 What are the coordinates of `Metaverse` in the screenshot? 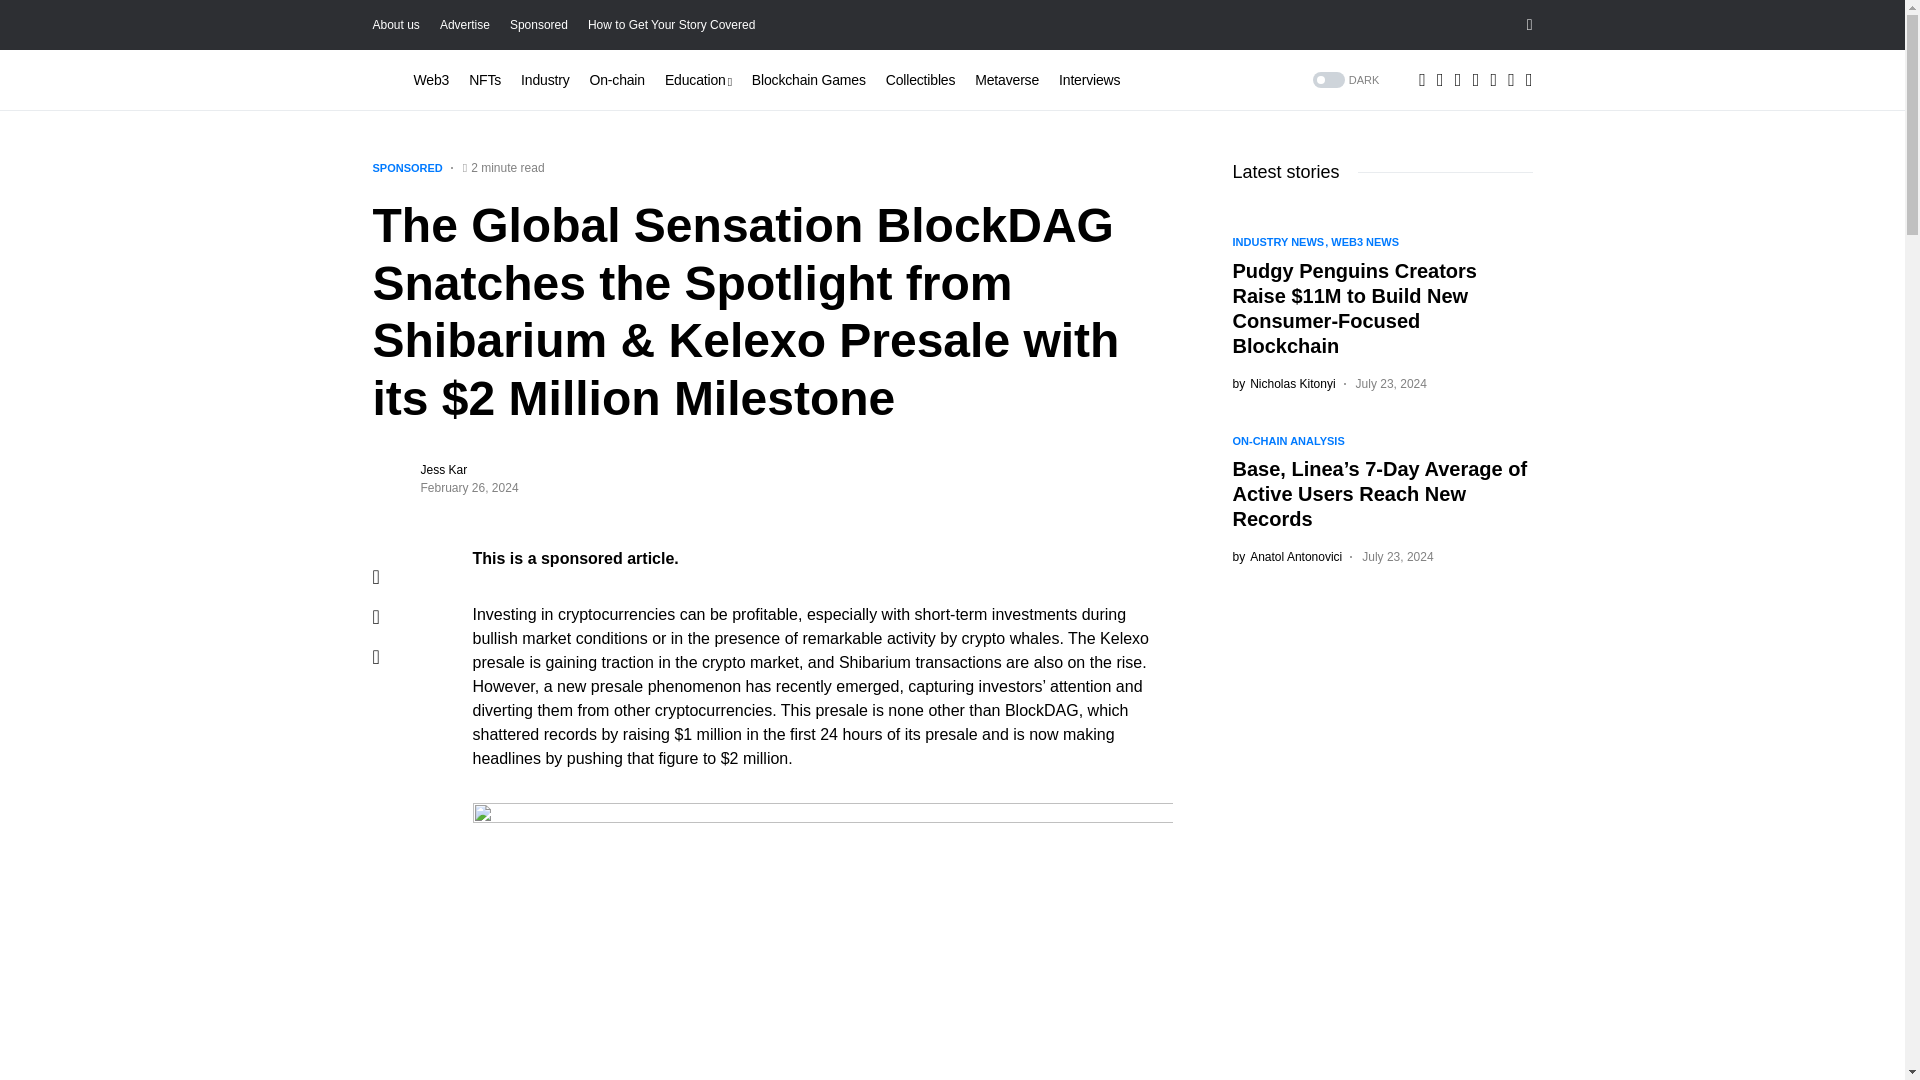 It's located at (1006, 80).